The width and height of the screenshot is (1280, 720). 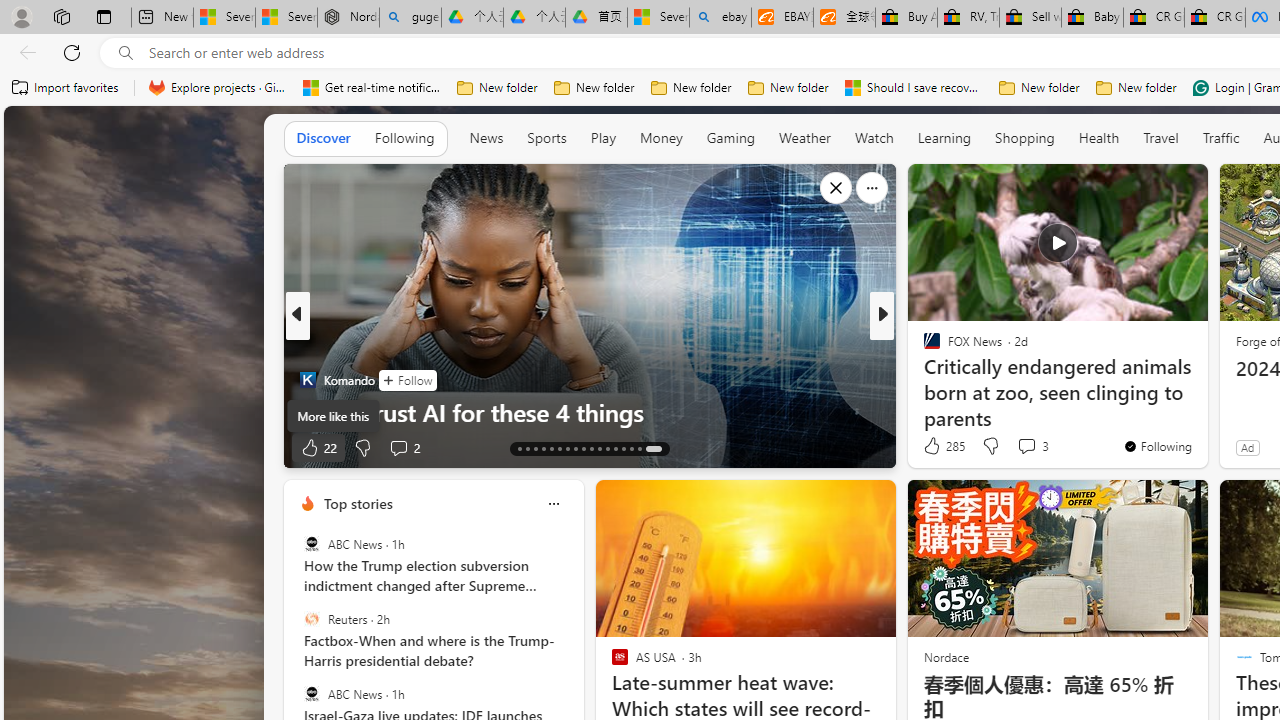 What do you see at coordinates (590, 412) in the screenshot?
I see `Don't trust AI for these 4 things` at bounding box center [590, 412].